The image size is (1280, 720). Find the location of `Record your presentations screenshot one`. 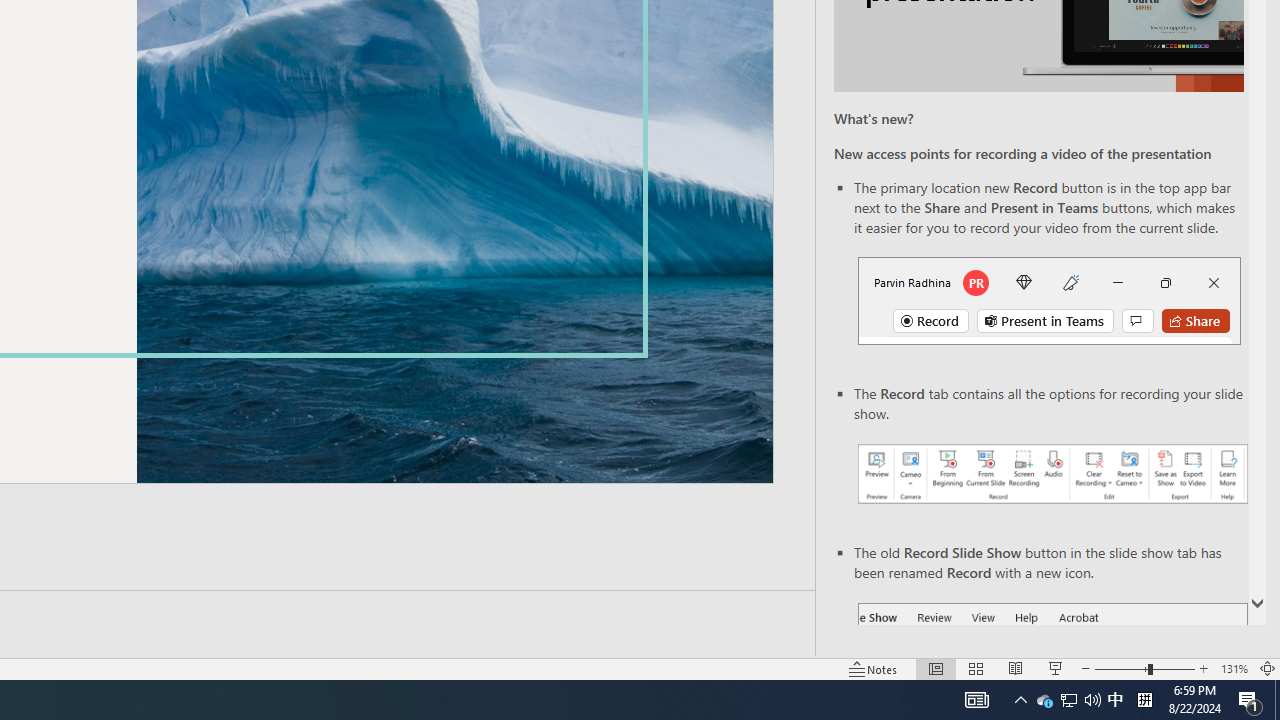

Record your presentations screenshot one is located at coordinates (1052, 474).